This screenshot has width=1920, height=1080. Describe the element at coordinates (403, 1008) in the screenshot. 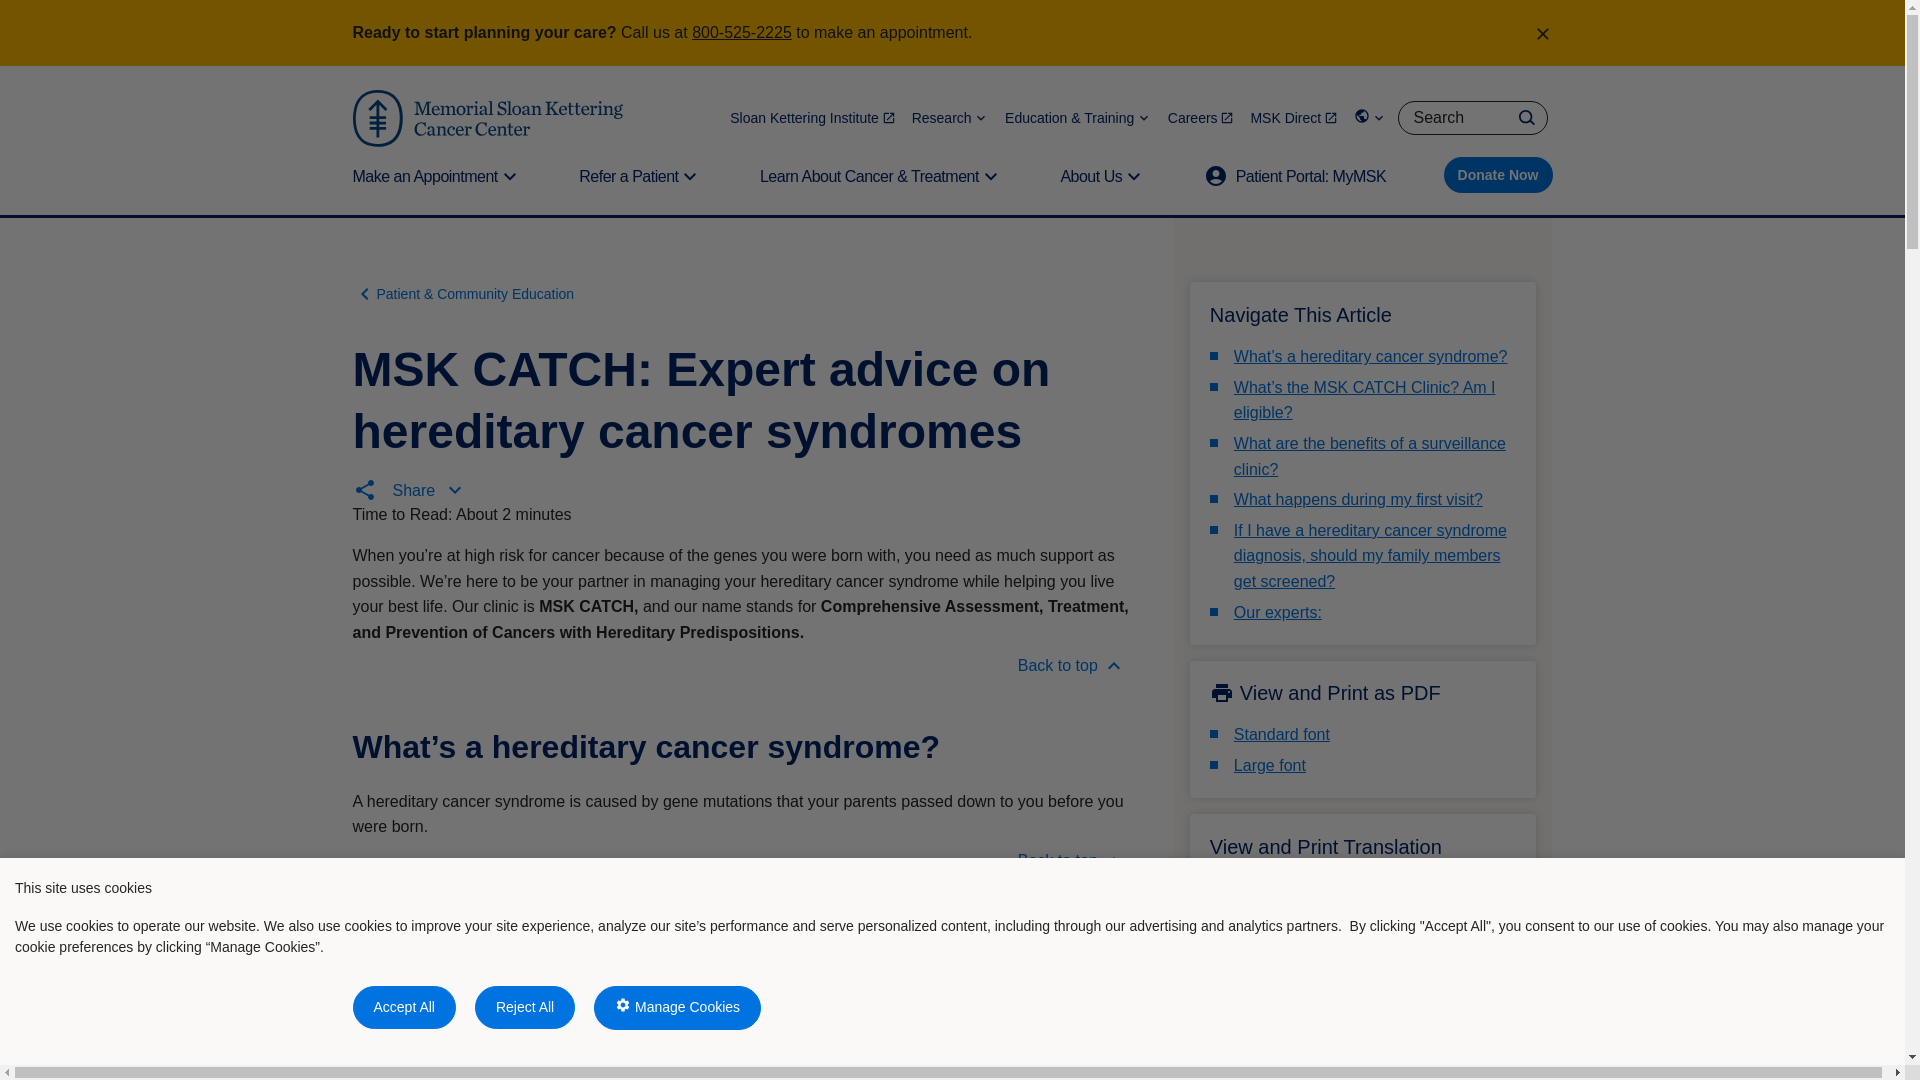

I see `Accept All` at that location.